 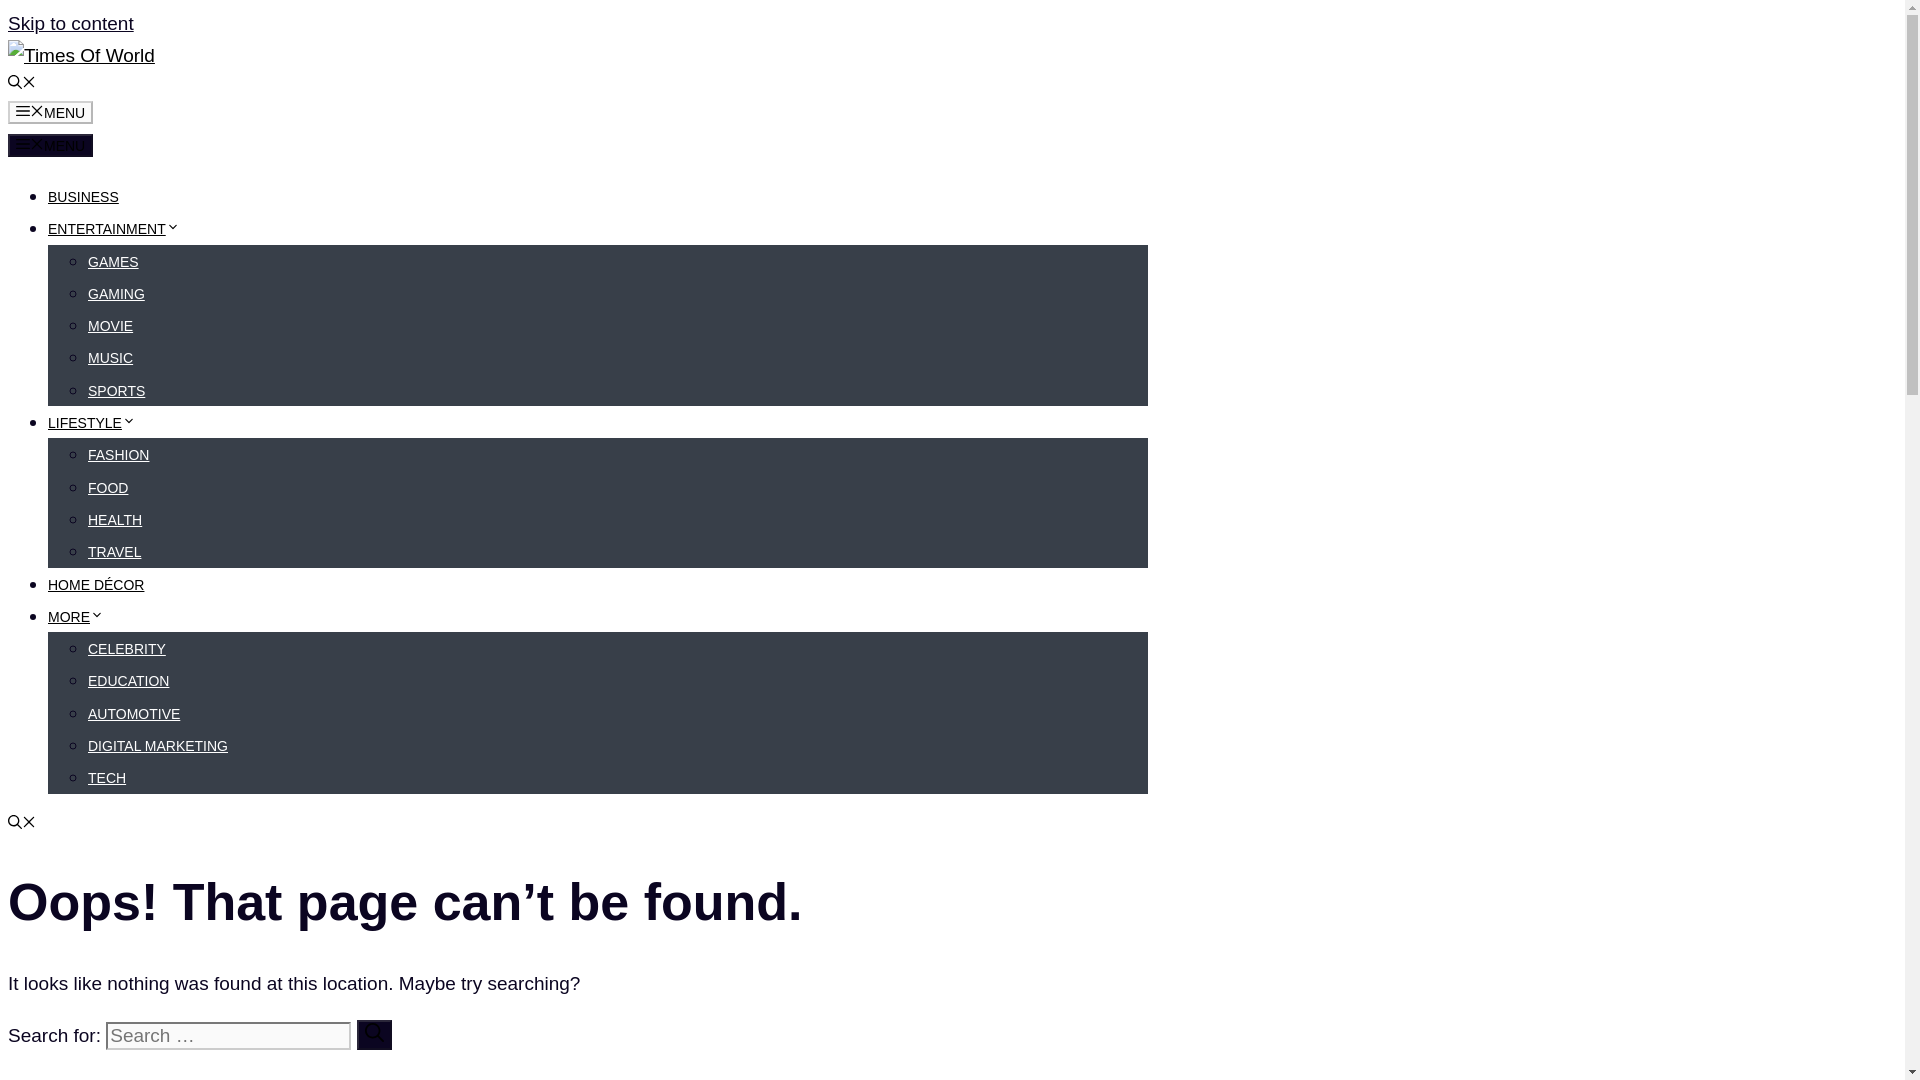 I want to click on AUTOMOTIVE, so click(x=134, y=714).